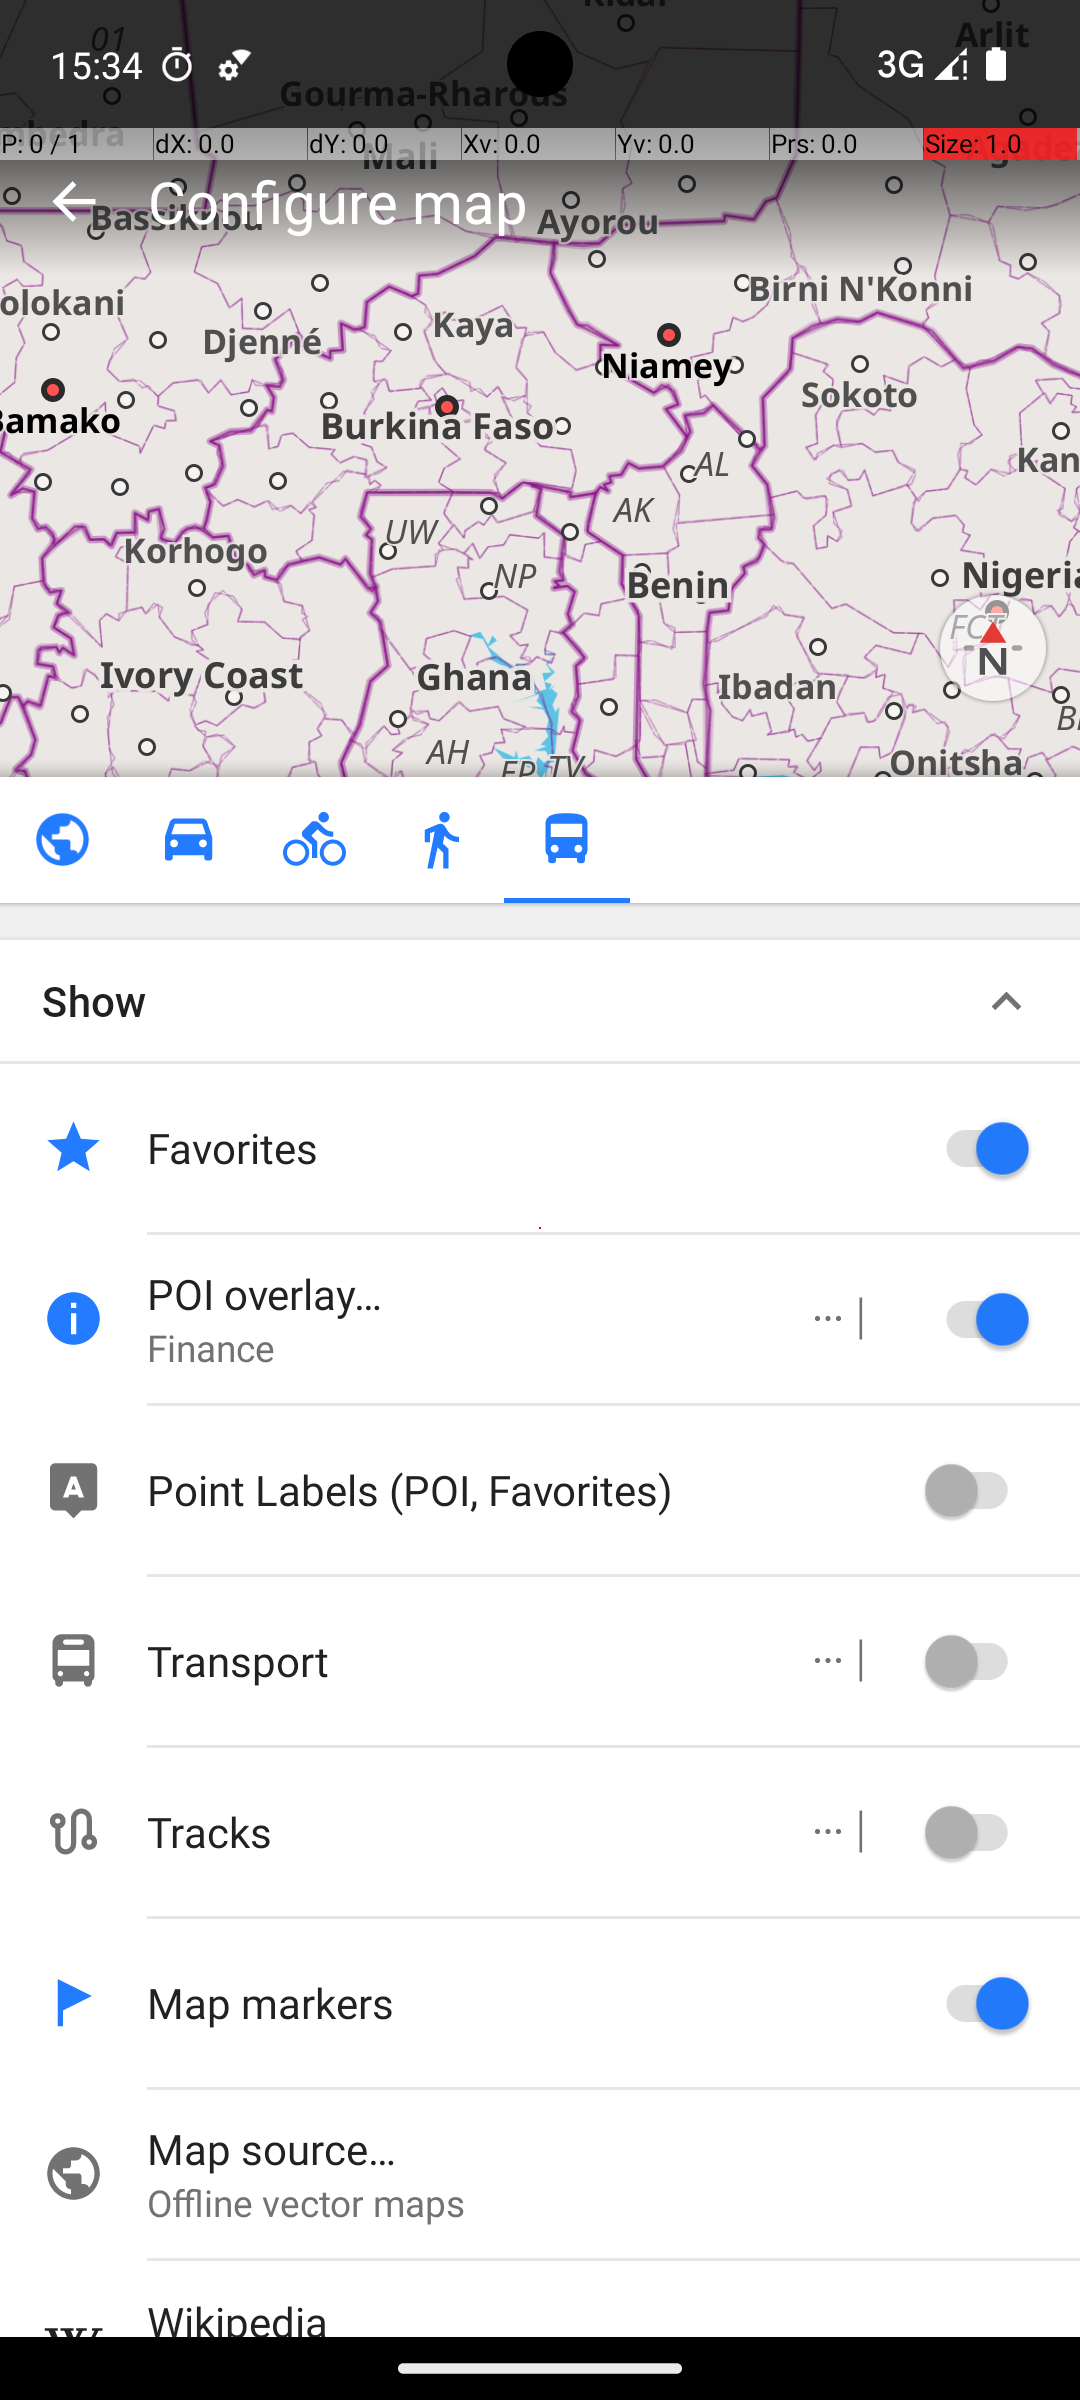 The image size is (1080, 2400). I want to click on Offline vector maps, so click(614, 2202).